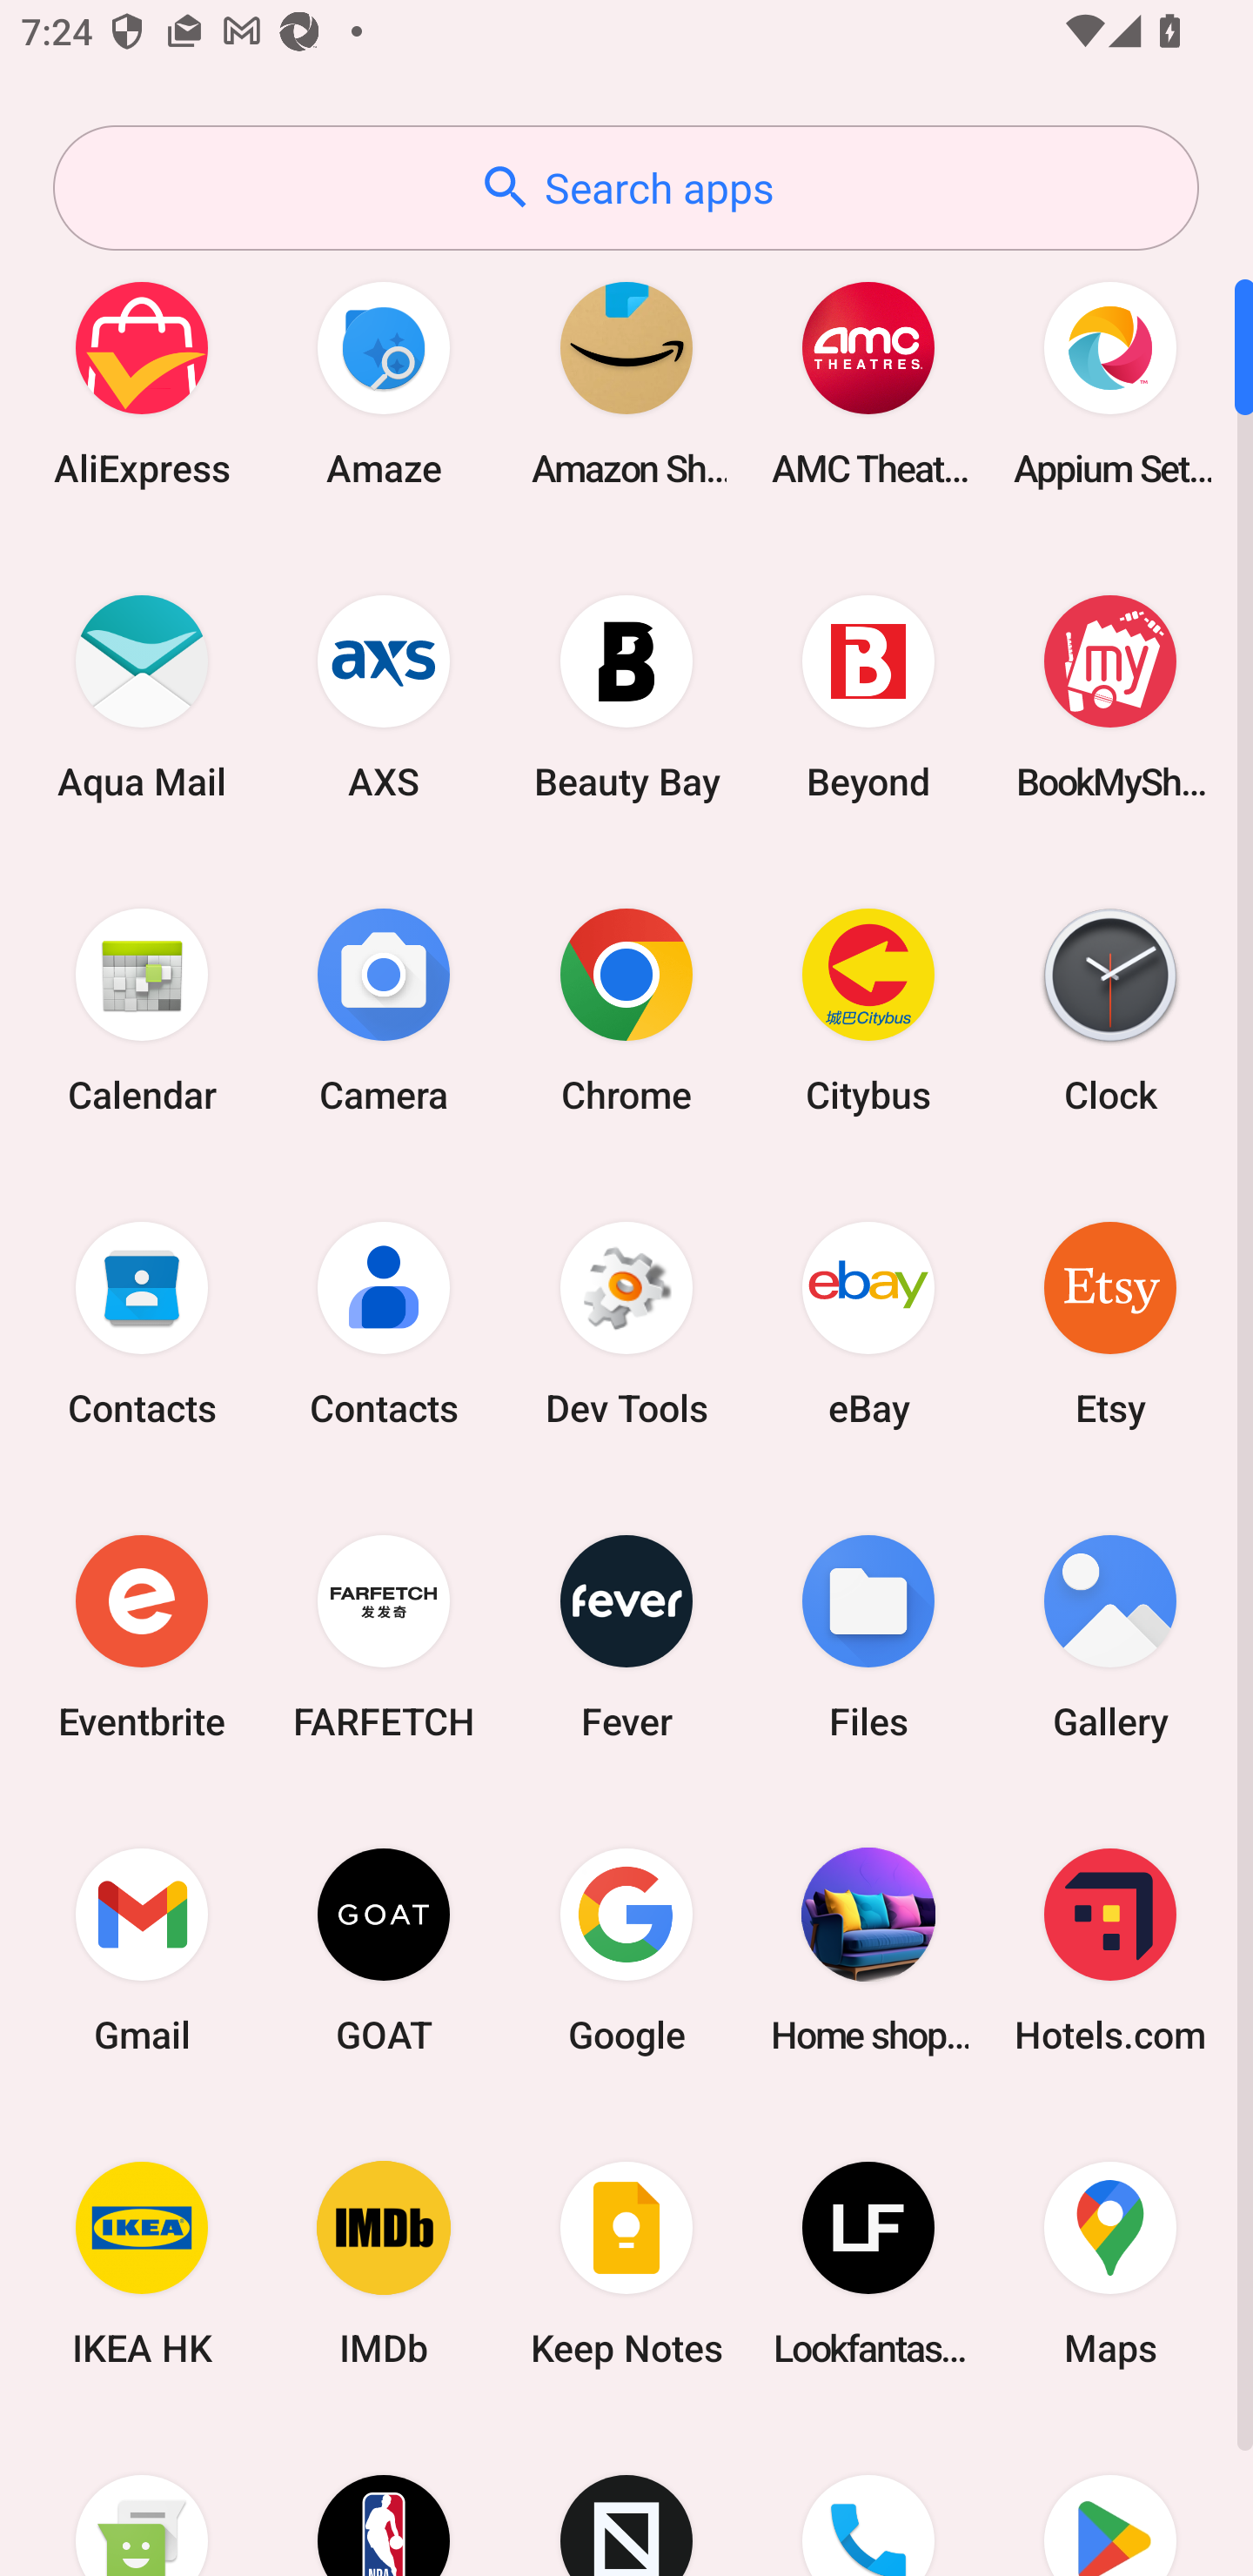  I want to click on AliExpress, so click(142, 383).